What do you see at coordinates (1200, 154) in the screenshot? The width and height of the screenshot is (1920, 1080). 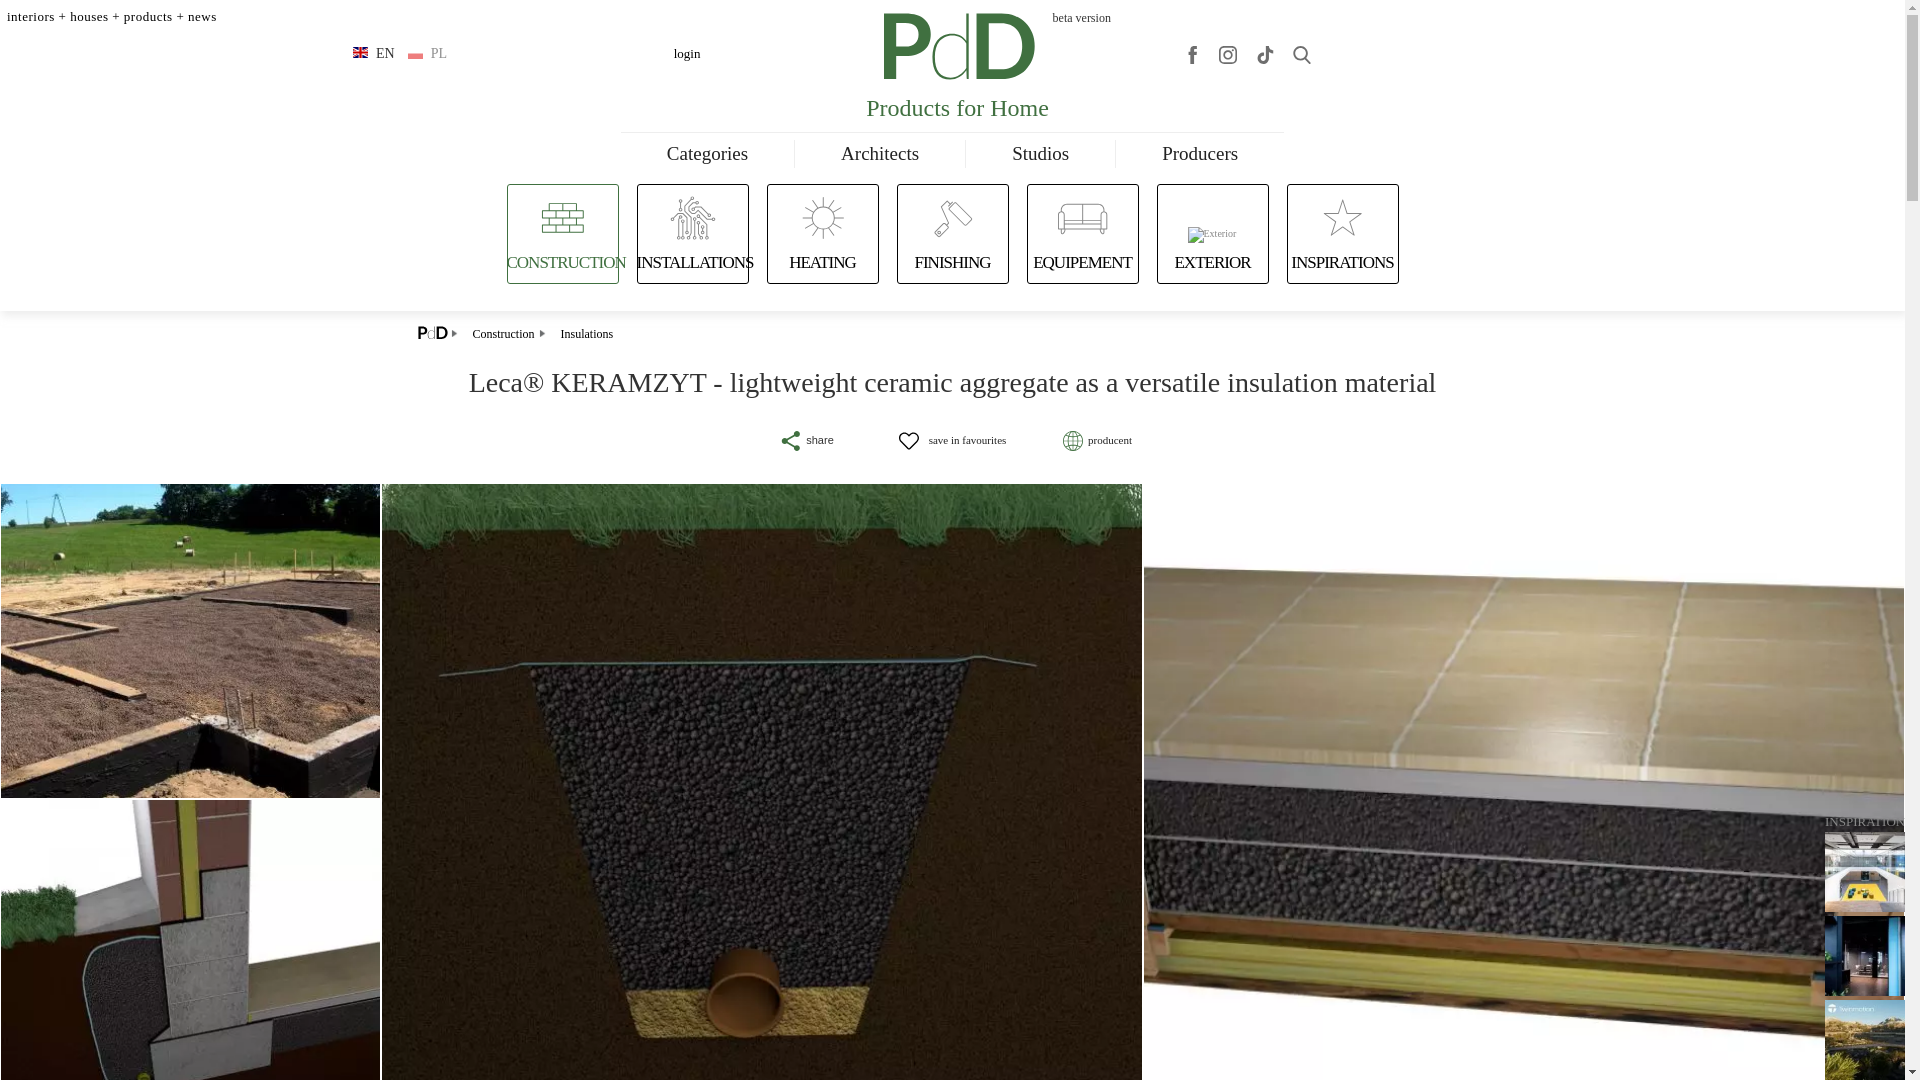 I see `Producers` at bounding box center [1200, 154].